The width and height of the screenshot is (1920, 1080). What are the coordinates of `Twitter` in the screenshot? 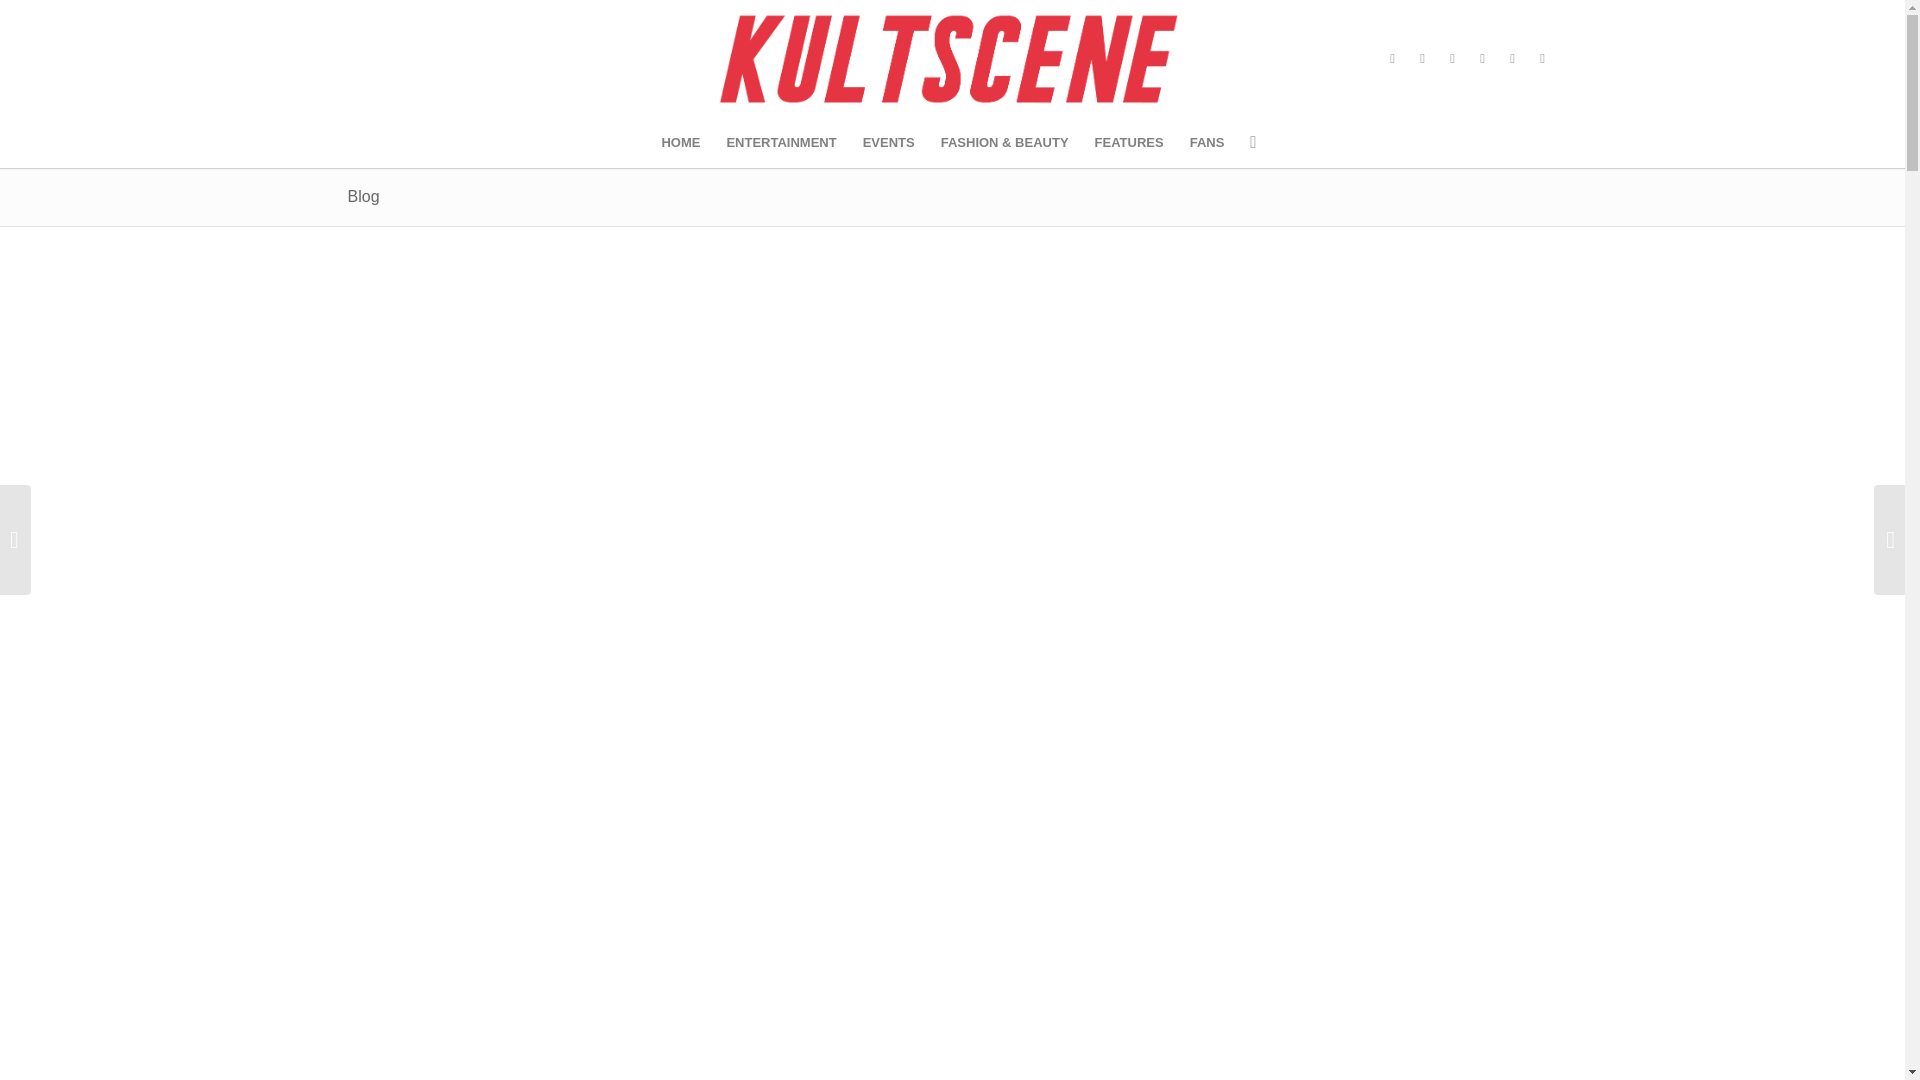 It's located at (1422, 59).